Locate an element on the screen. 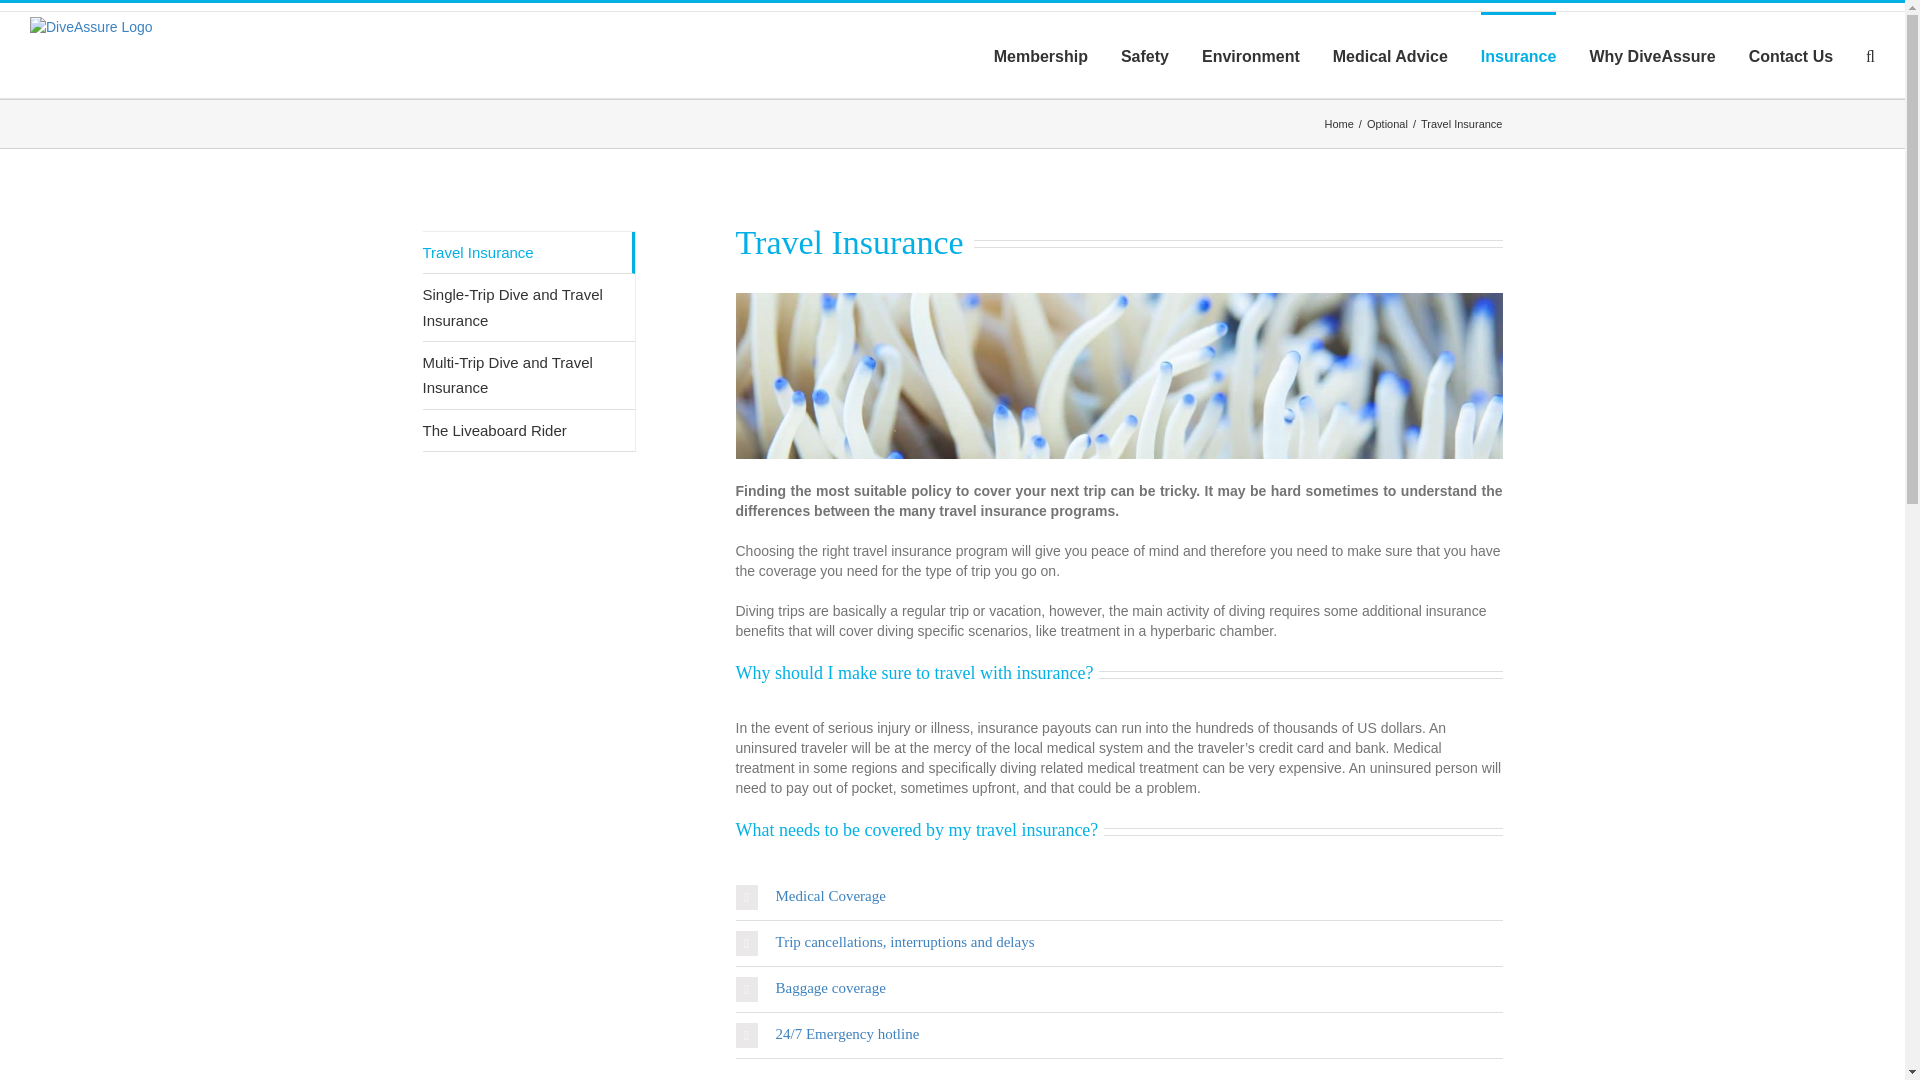  Environment is located at coordinates (1250, 54).